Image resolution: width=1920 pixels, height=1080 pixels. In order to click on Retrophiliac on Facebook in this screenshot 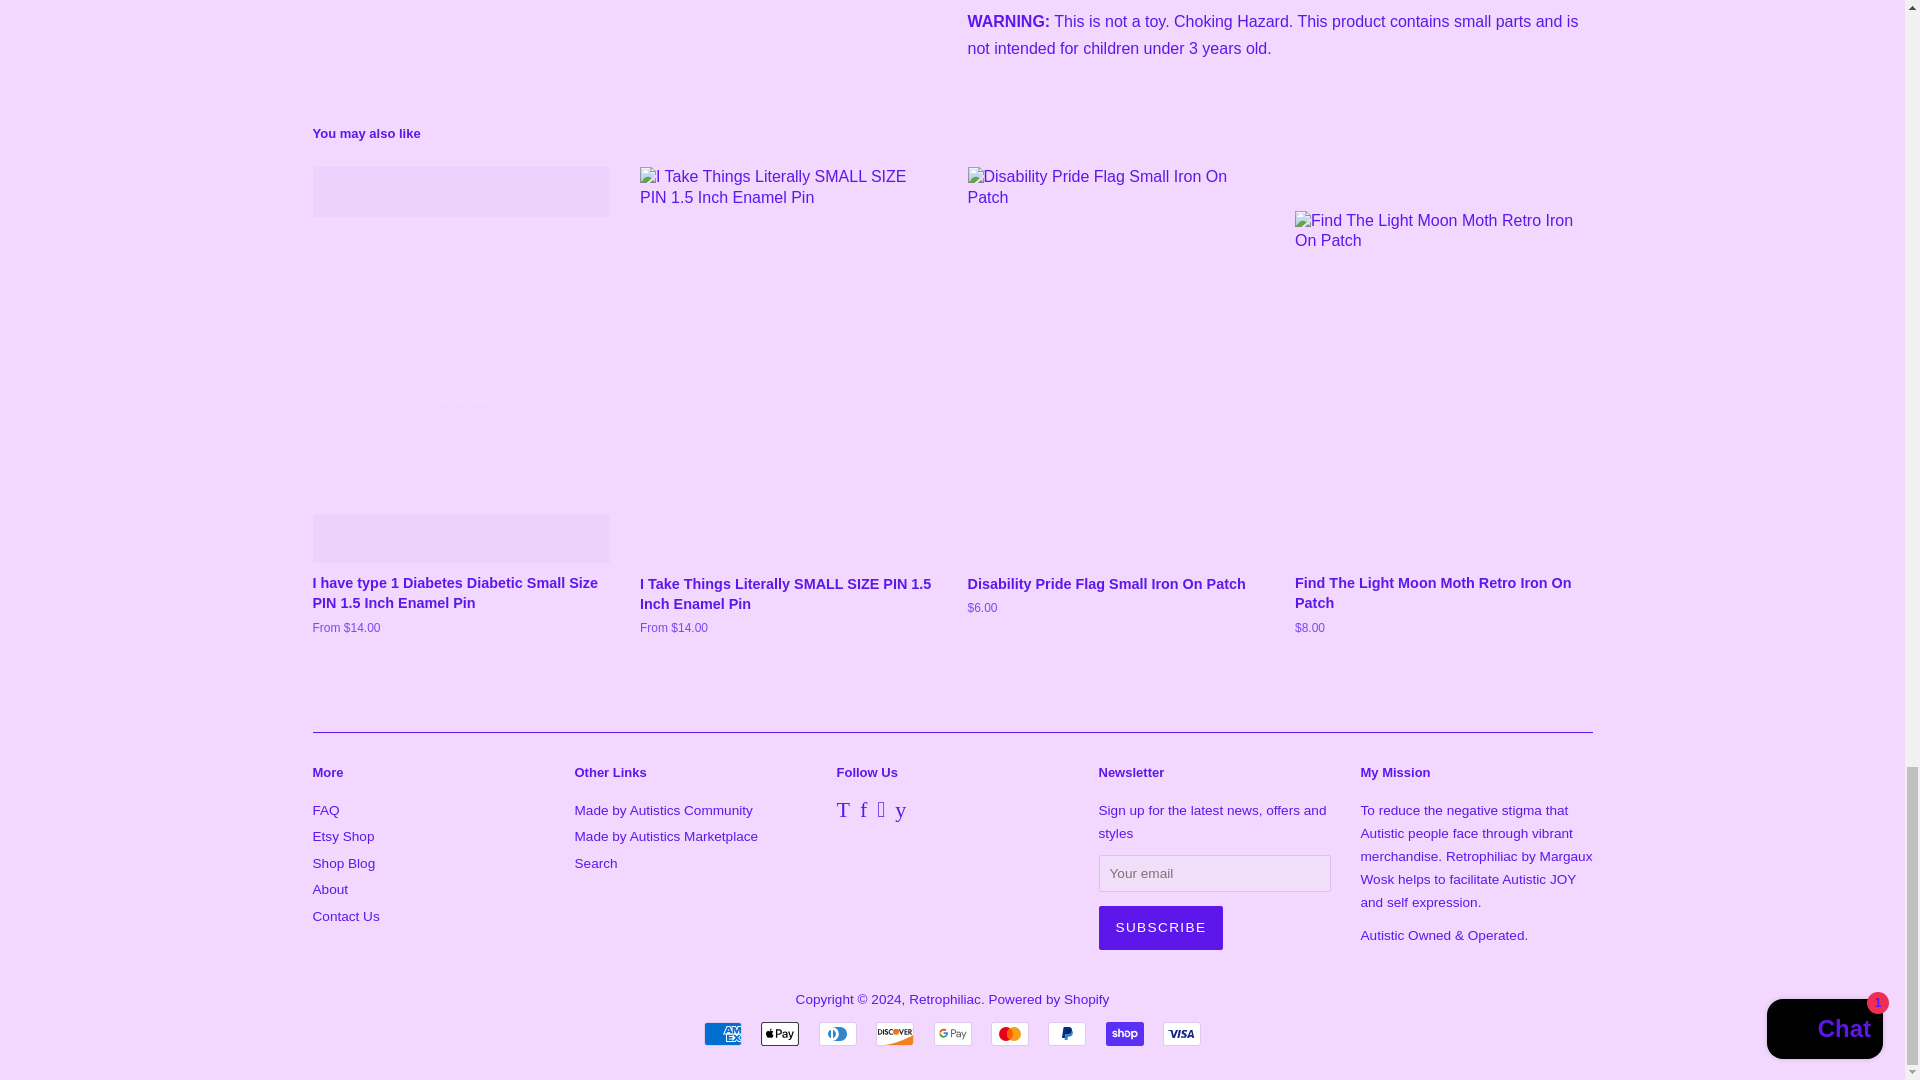, I will do `click(864, 812)`.